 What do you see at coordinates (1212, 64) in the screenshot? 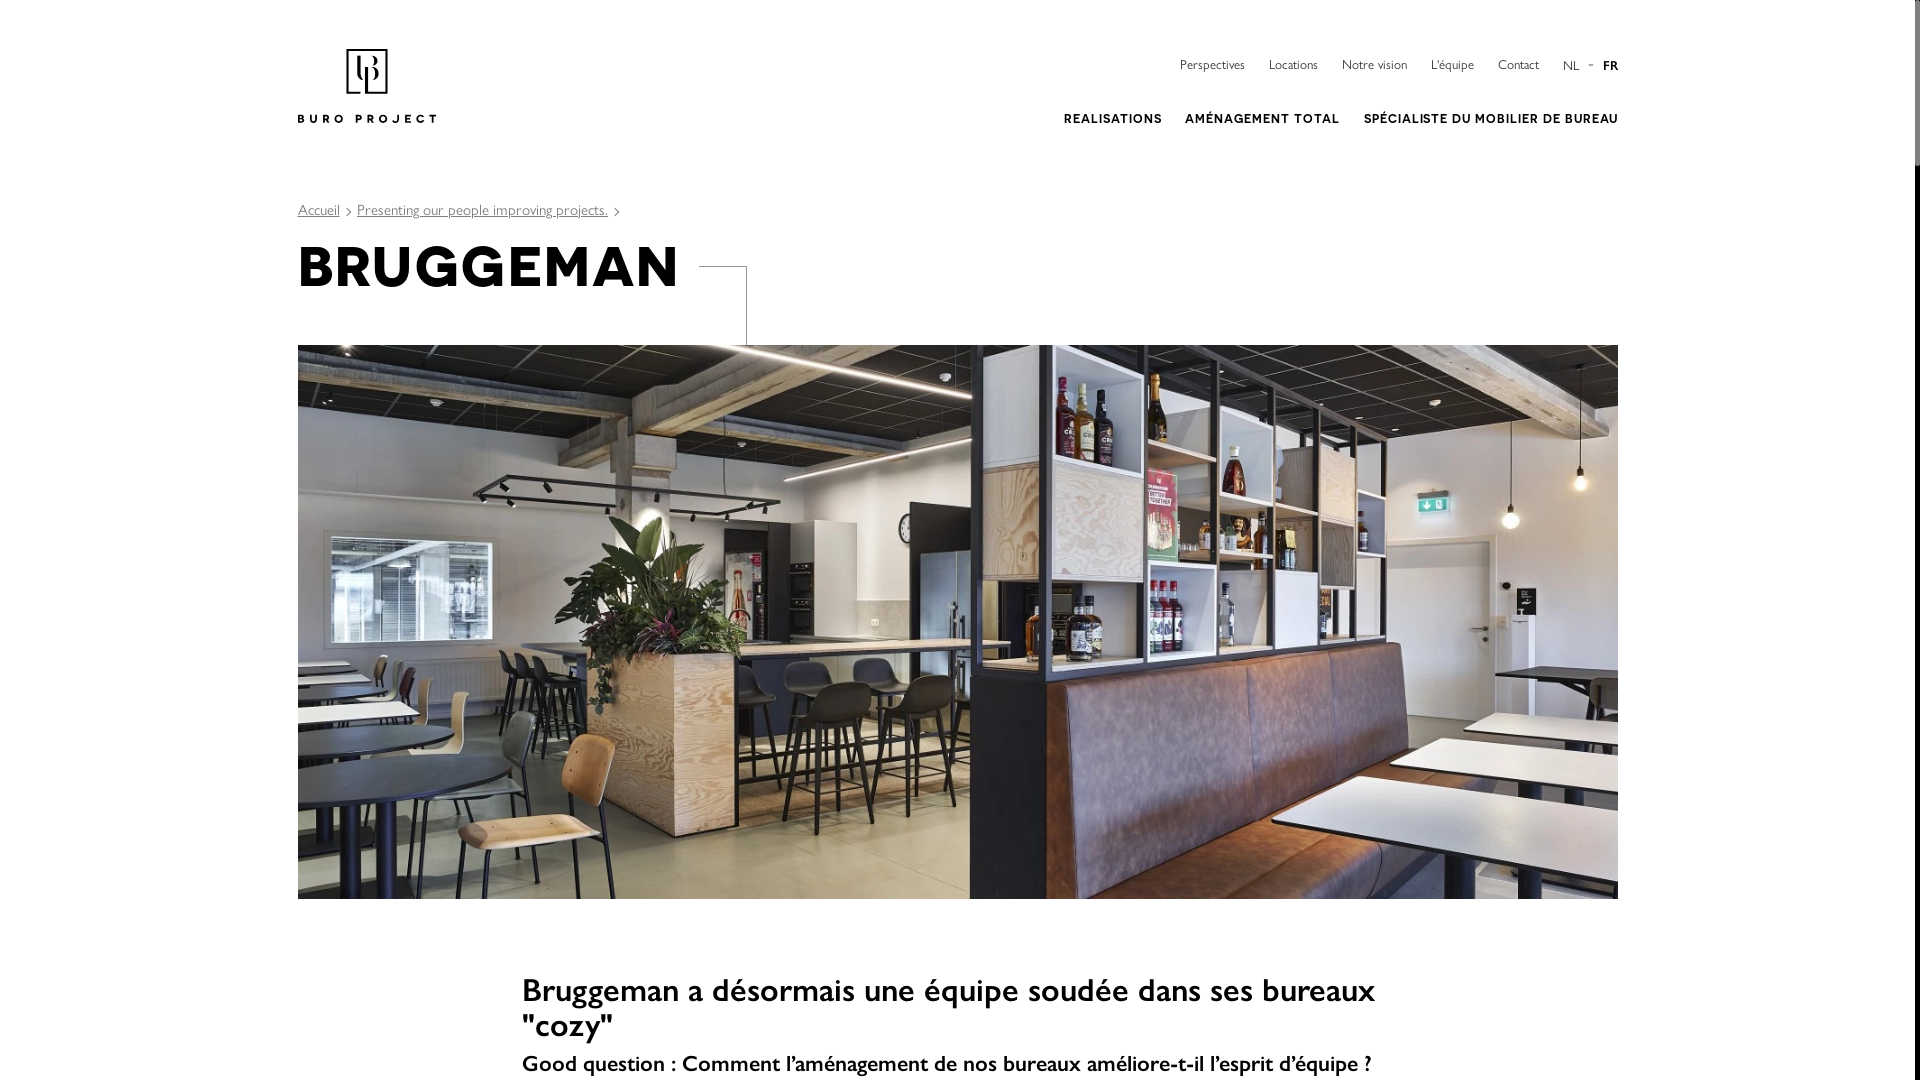
I see `Perspectives` at bounding box center [1212, 64].